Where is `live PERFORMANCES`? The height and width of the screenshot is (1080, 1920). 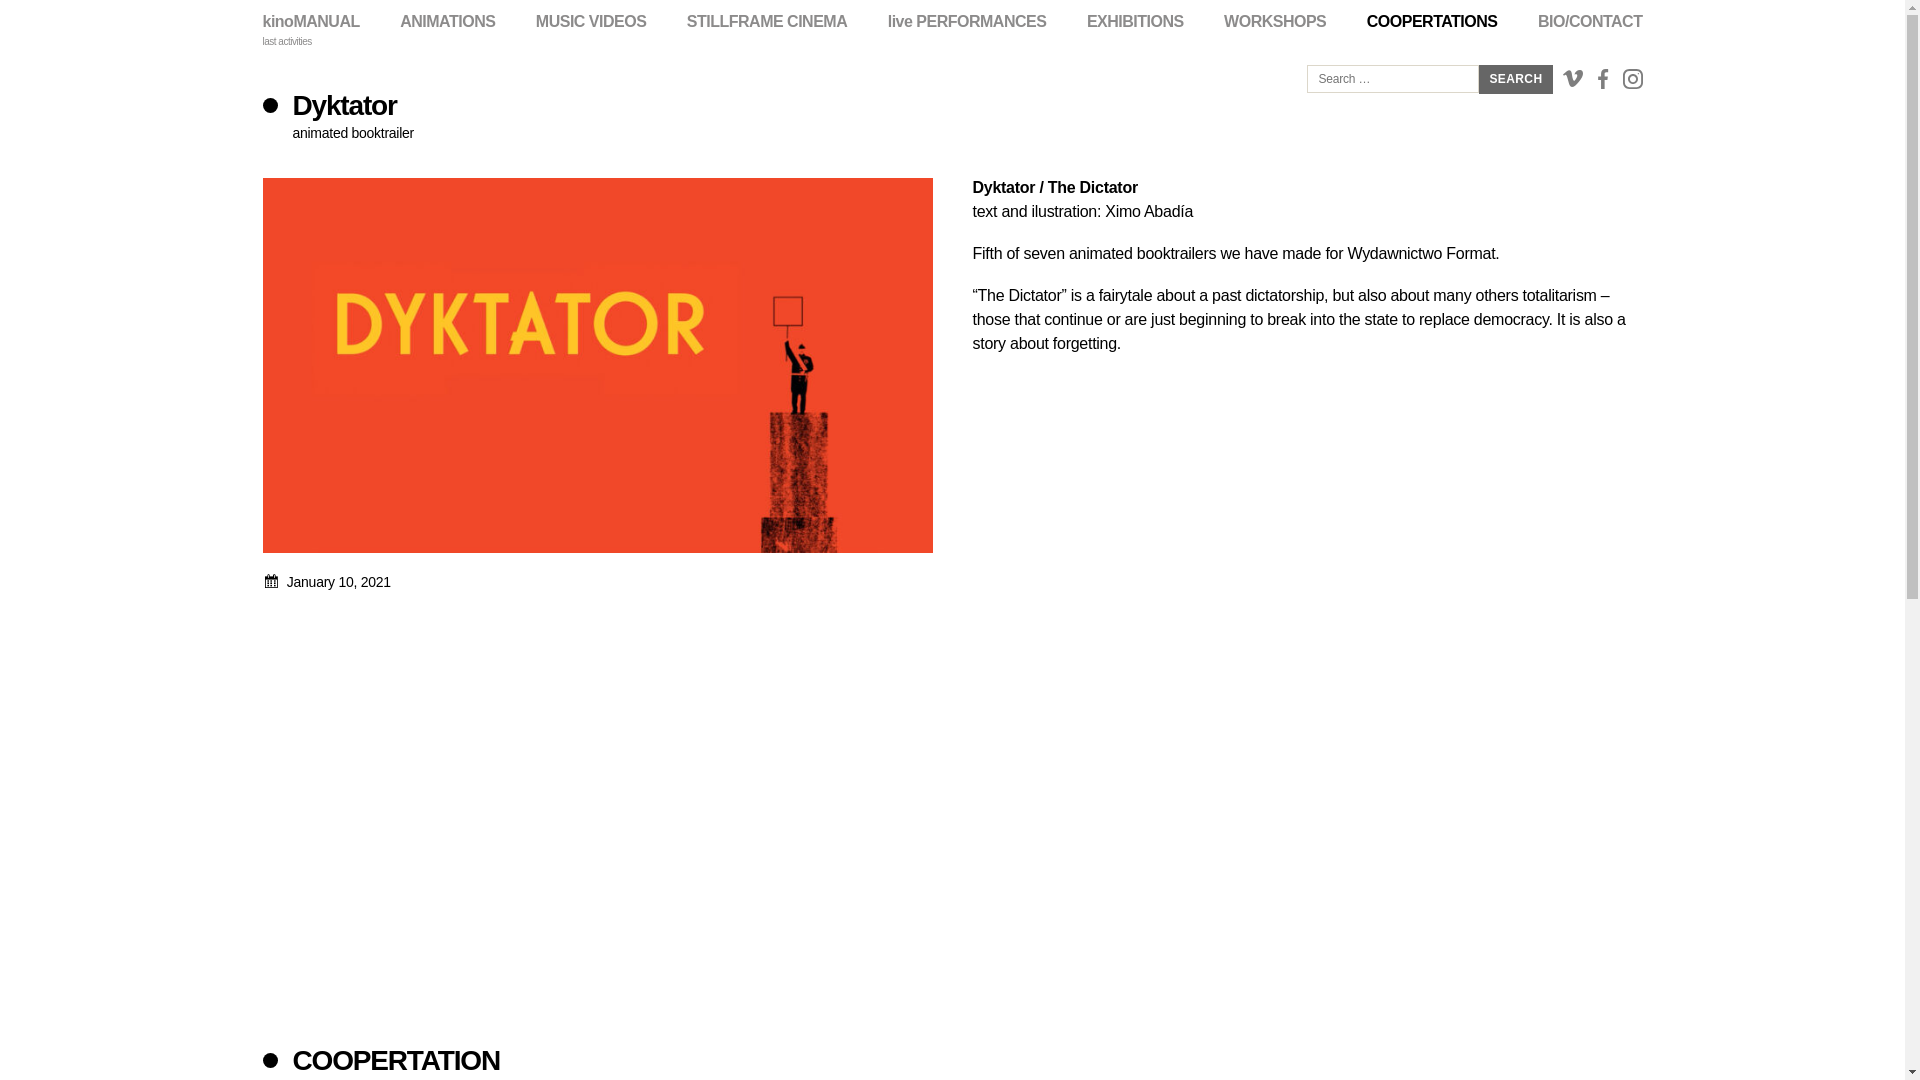 live PERFORMANCES is located at coordinates (966, 22).